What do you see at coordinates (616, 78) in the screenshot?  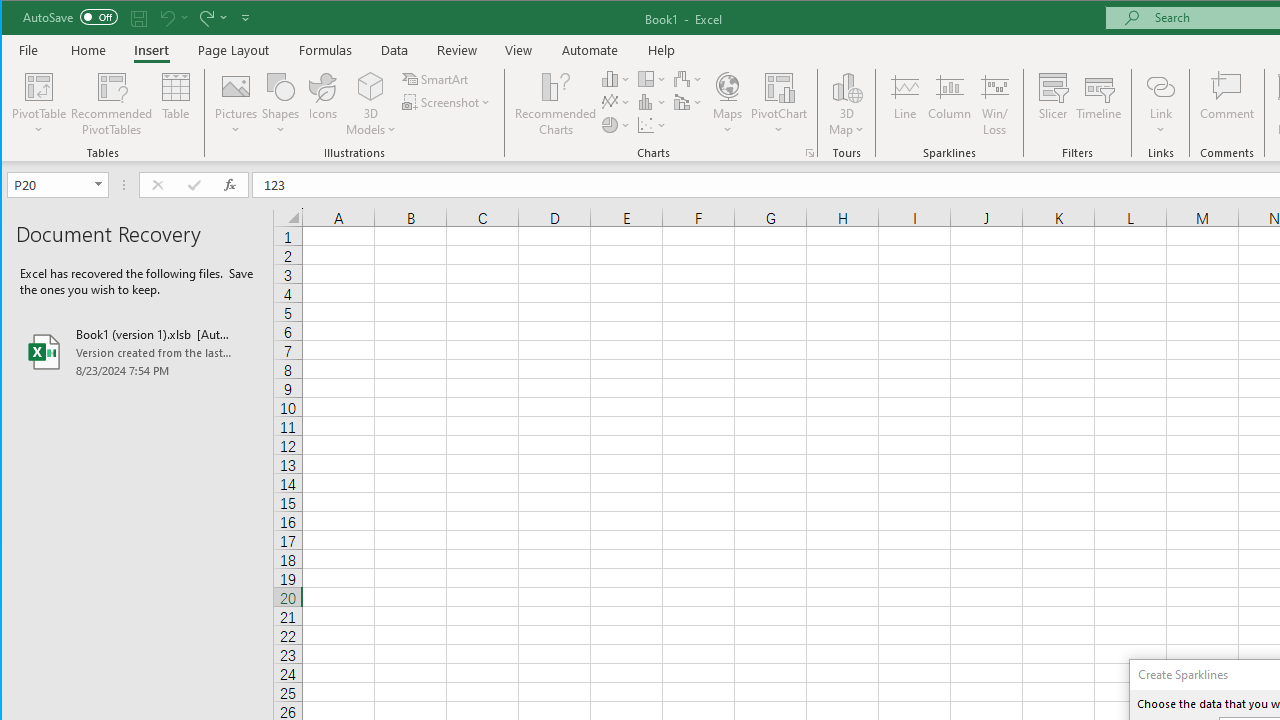 I see `Insert Column or Bar Chart` at bounding box center [616, 78].